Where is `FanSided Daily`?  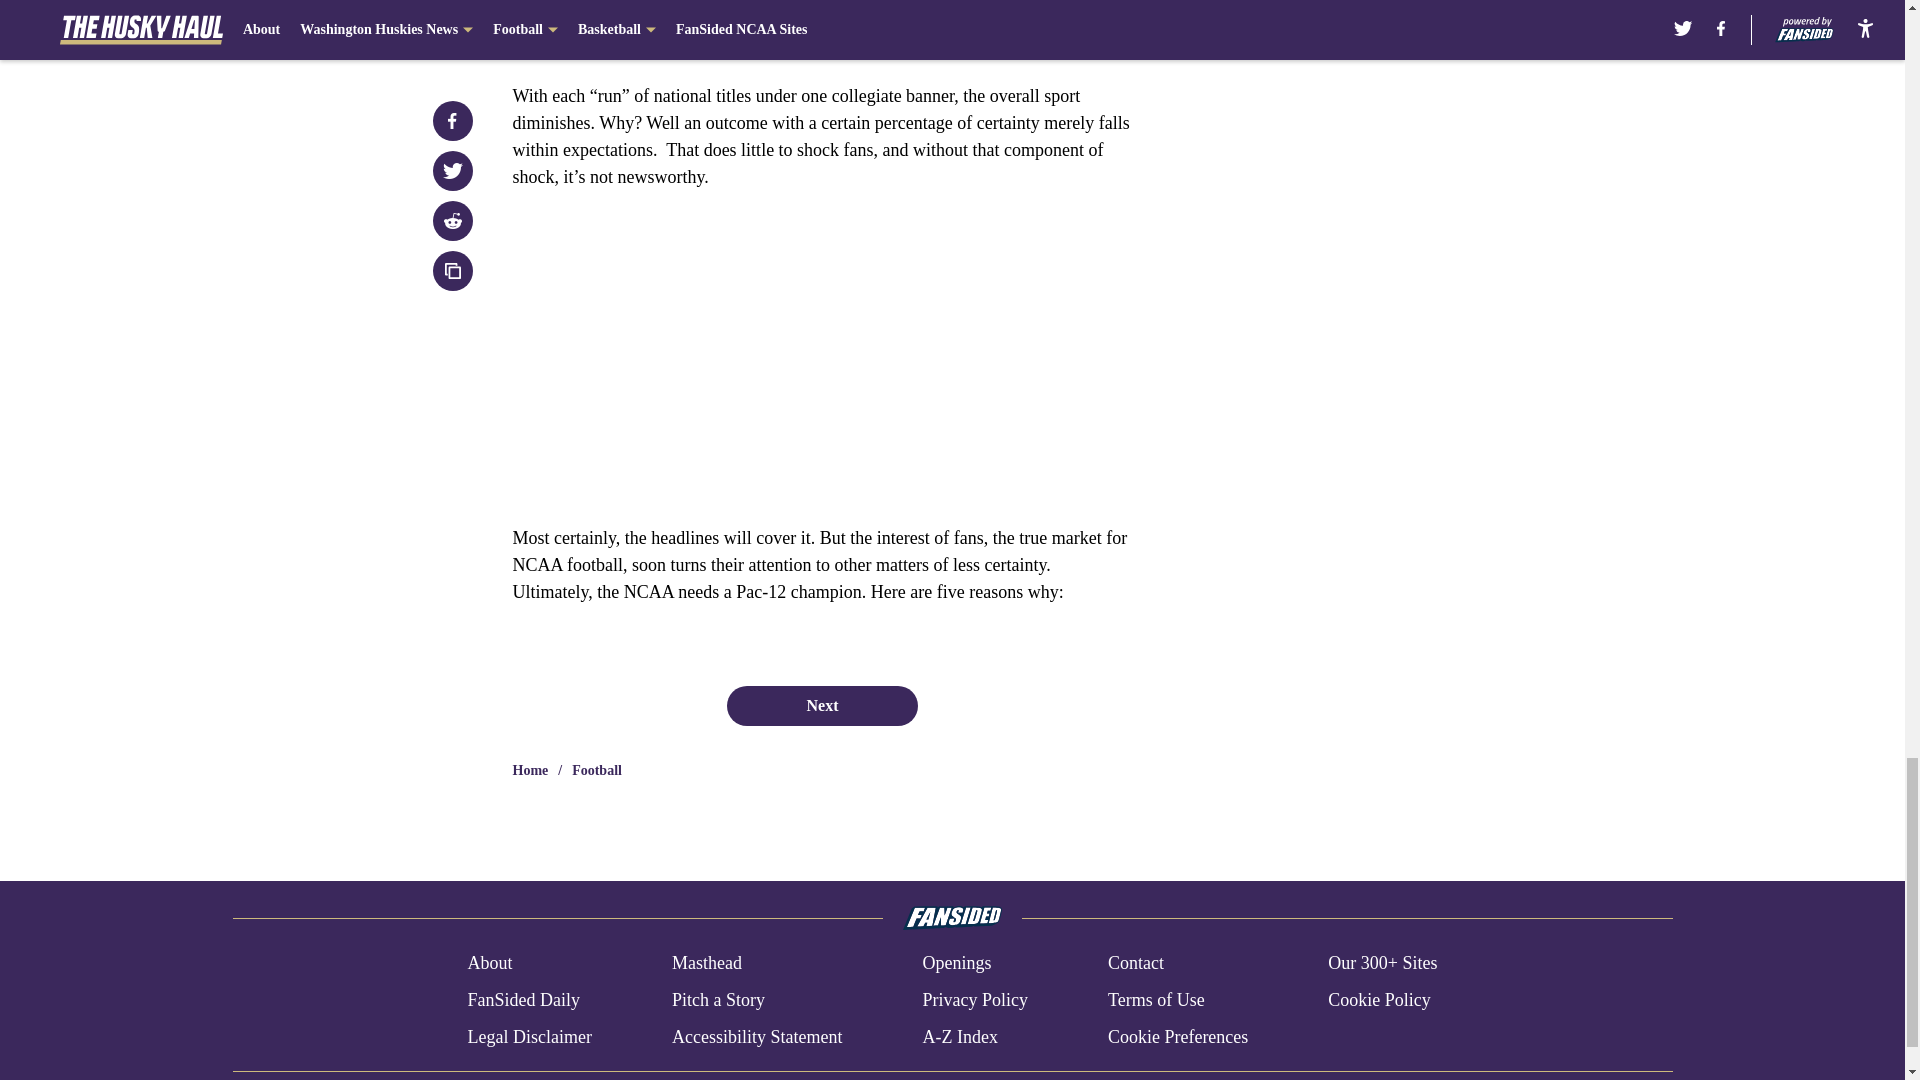 FanSided Daily is located at coordinates (522, 1000).